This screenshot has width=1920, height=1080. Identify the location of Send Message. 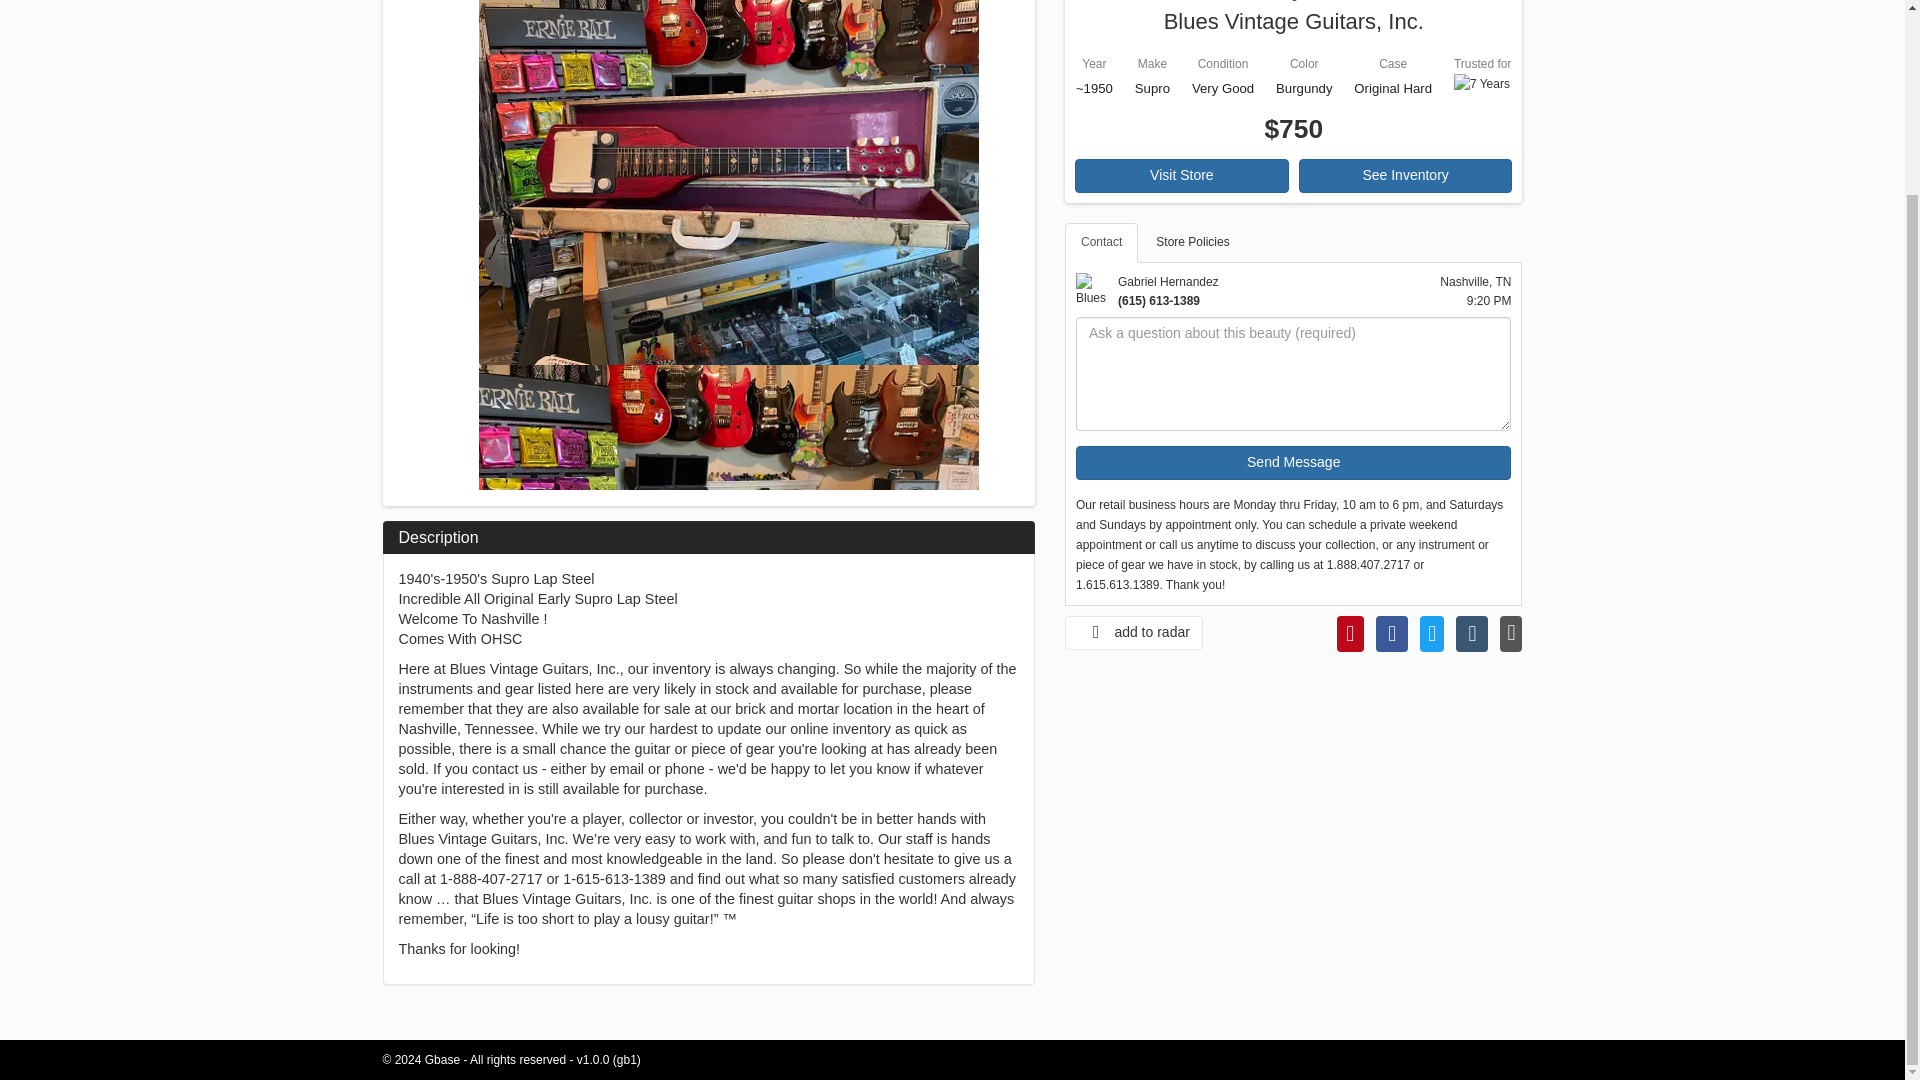
(1294, 462).